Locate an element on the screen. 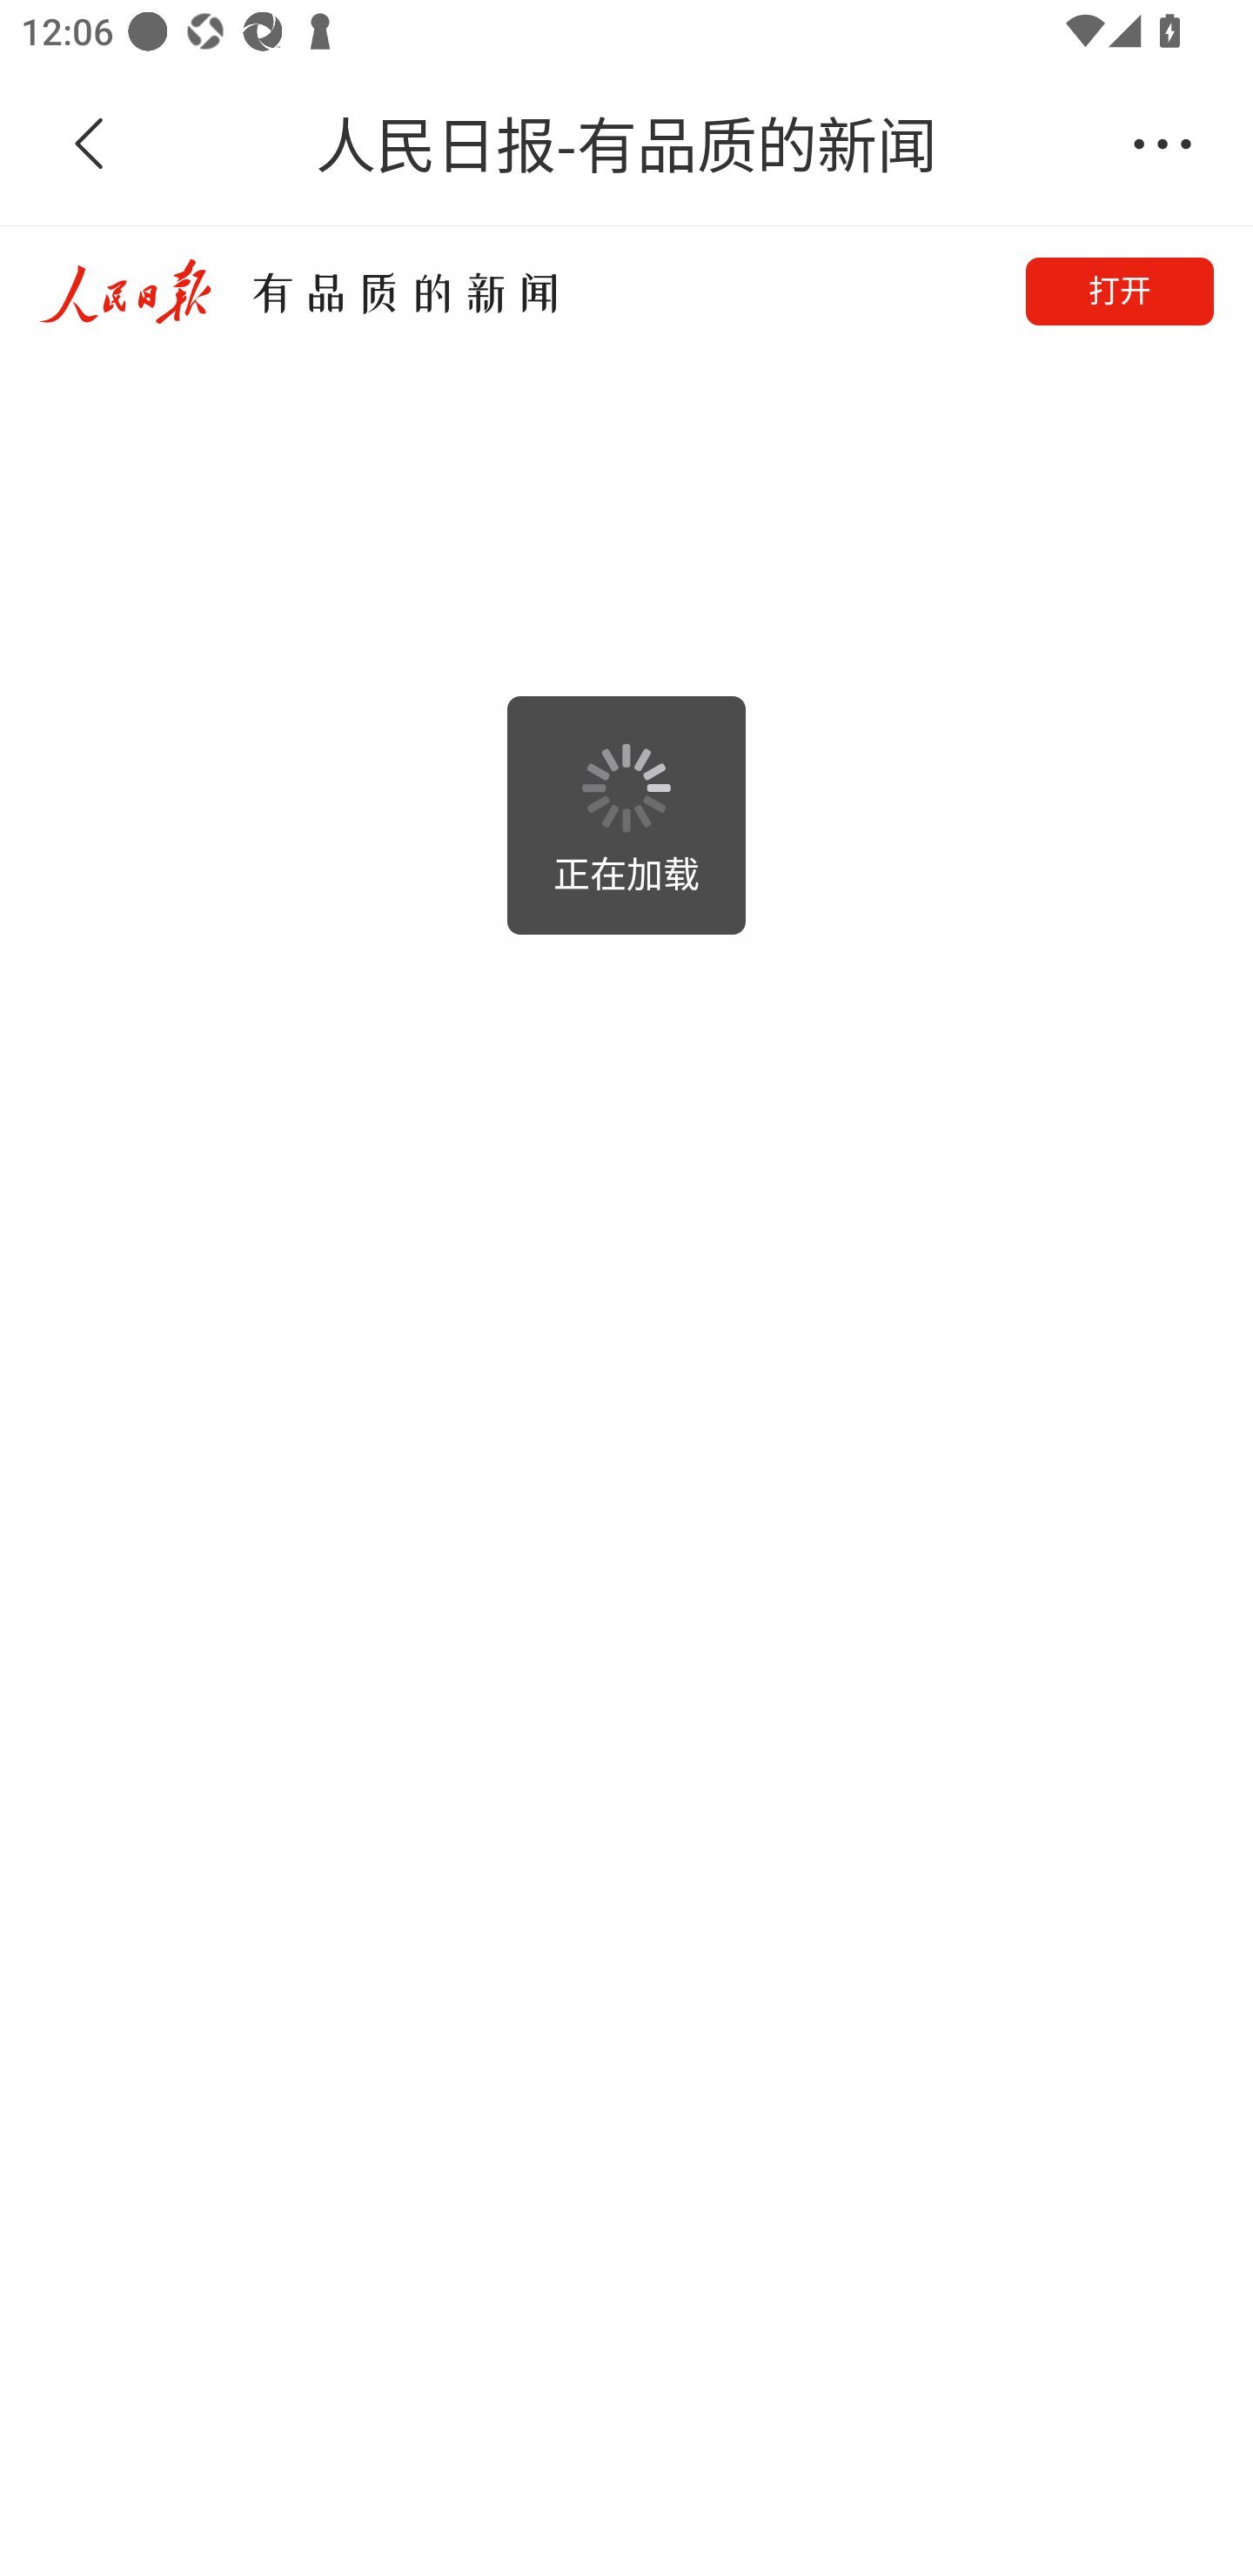 The height and width of the screenshot is (2576, 1253). 打开 is located at coordinates (1120, 291).